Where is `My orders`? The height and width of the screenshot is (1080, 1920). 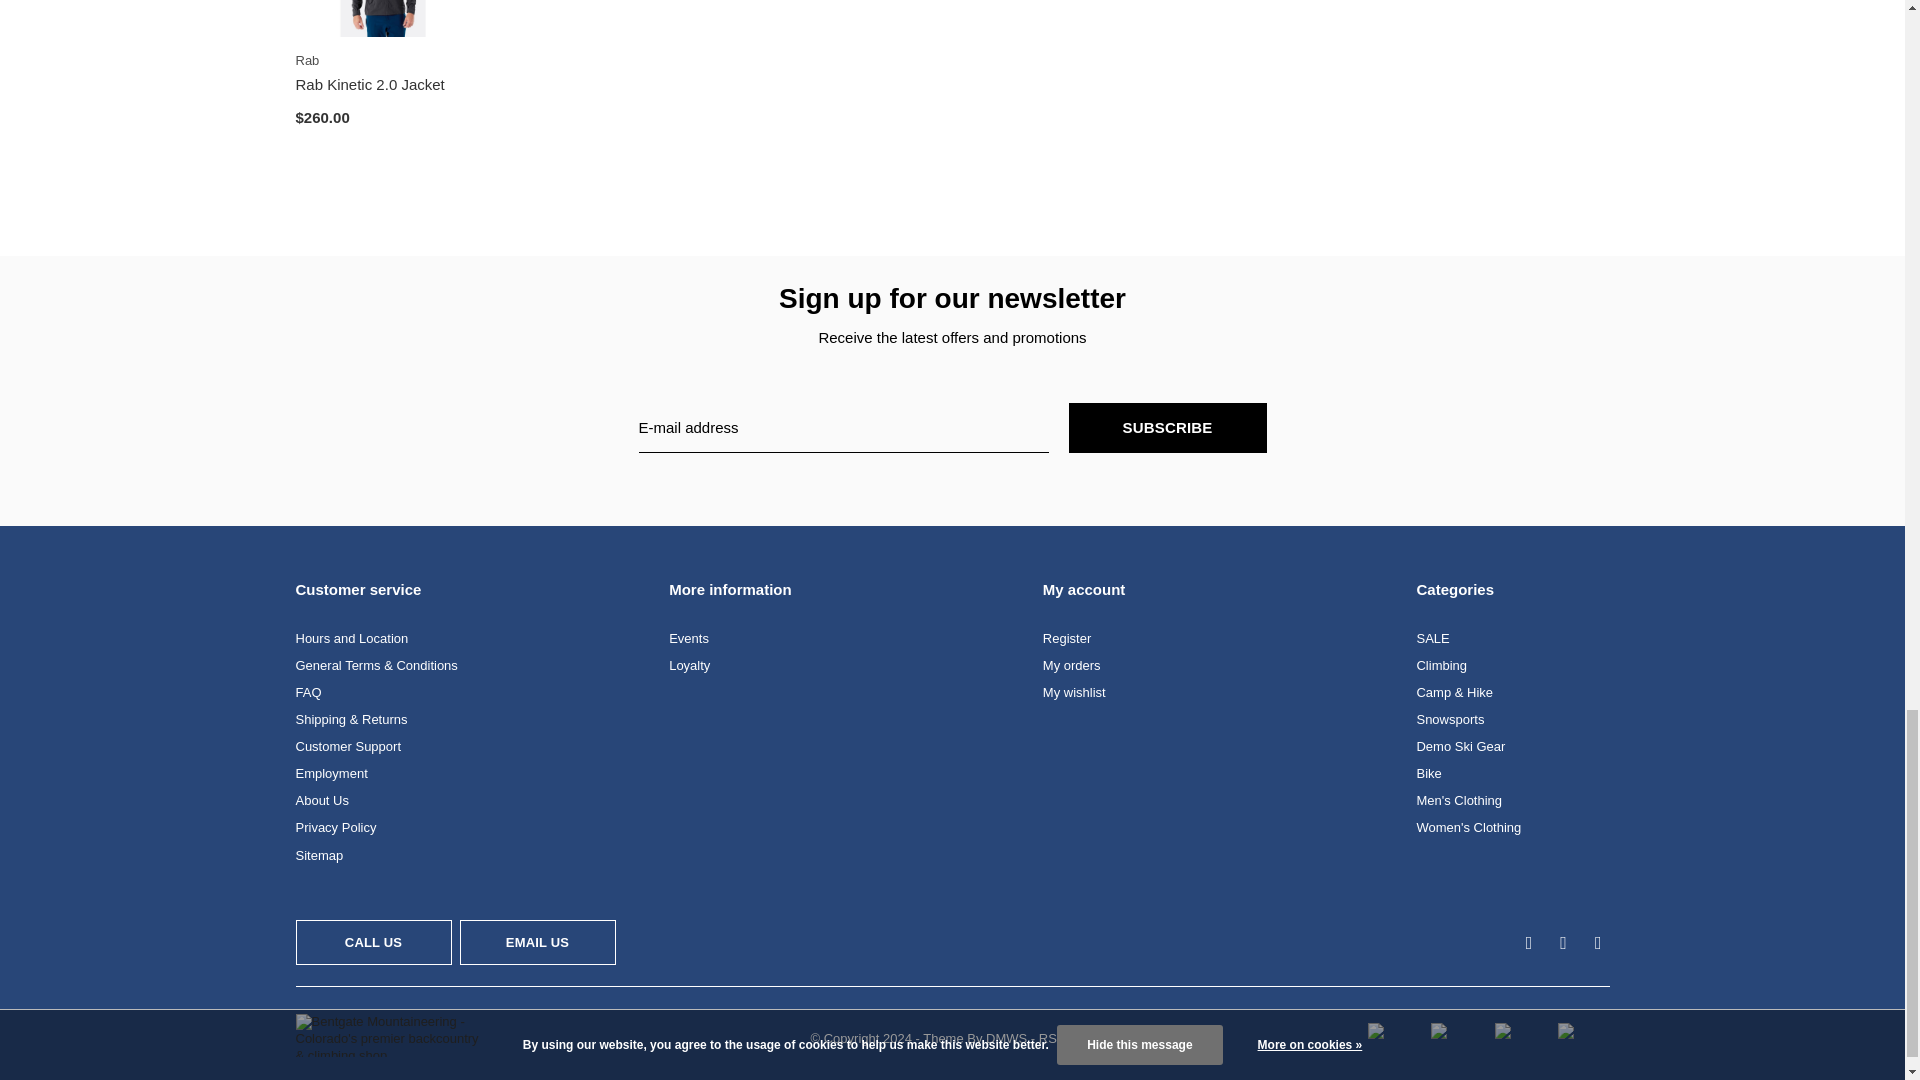
My orders is located at coordinates (1071, 664).